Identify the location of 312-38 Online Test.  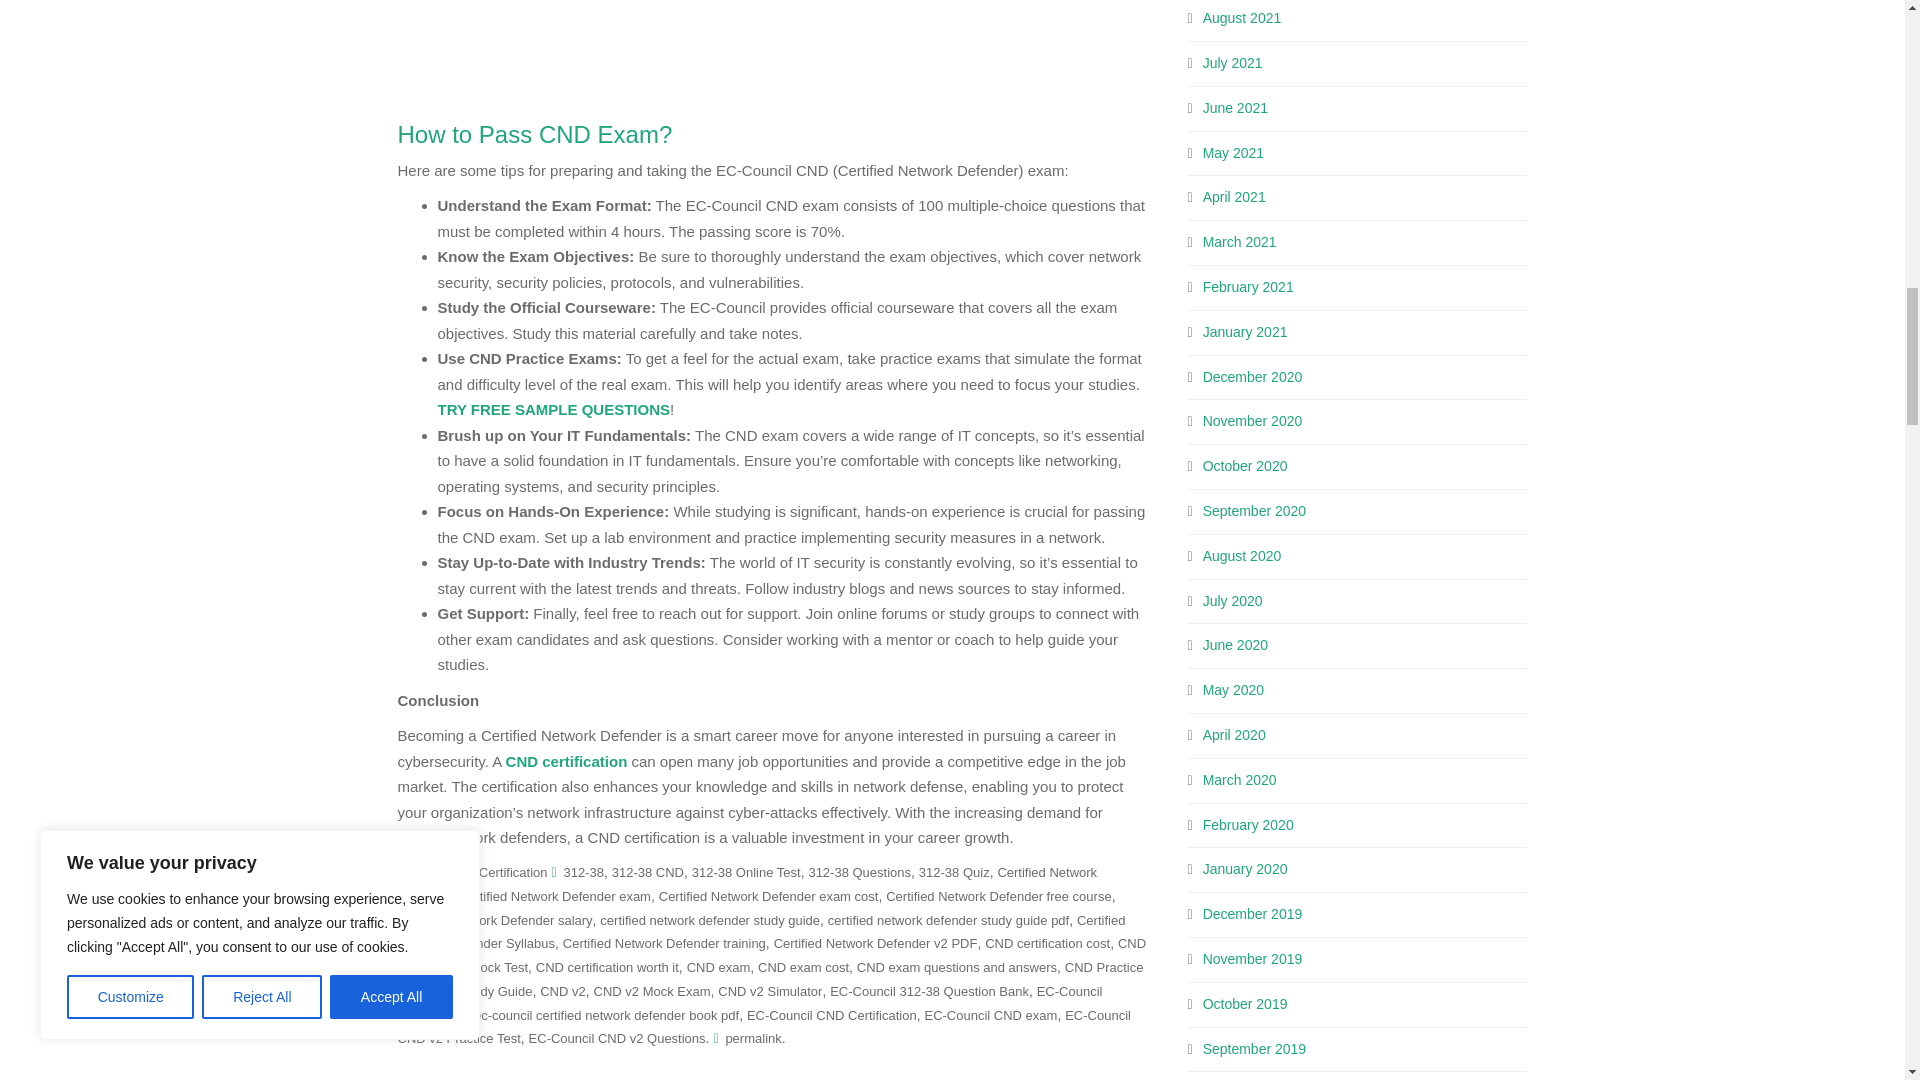
(746, 872).